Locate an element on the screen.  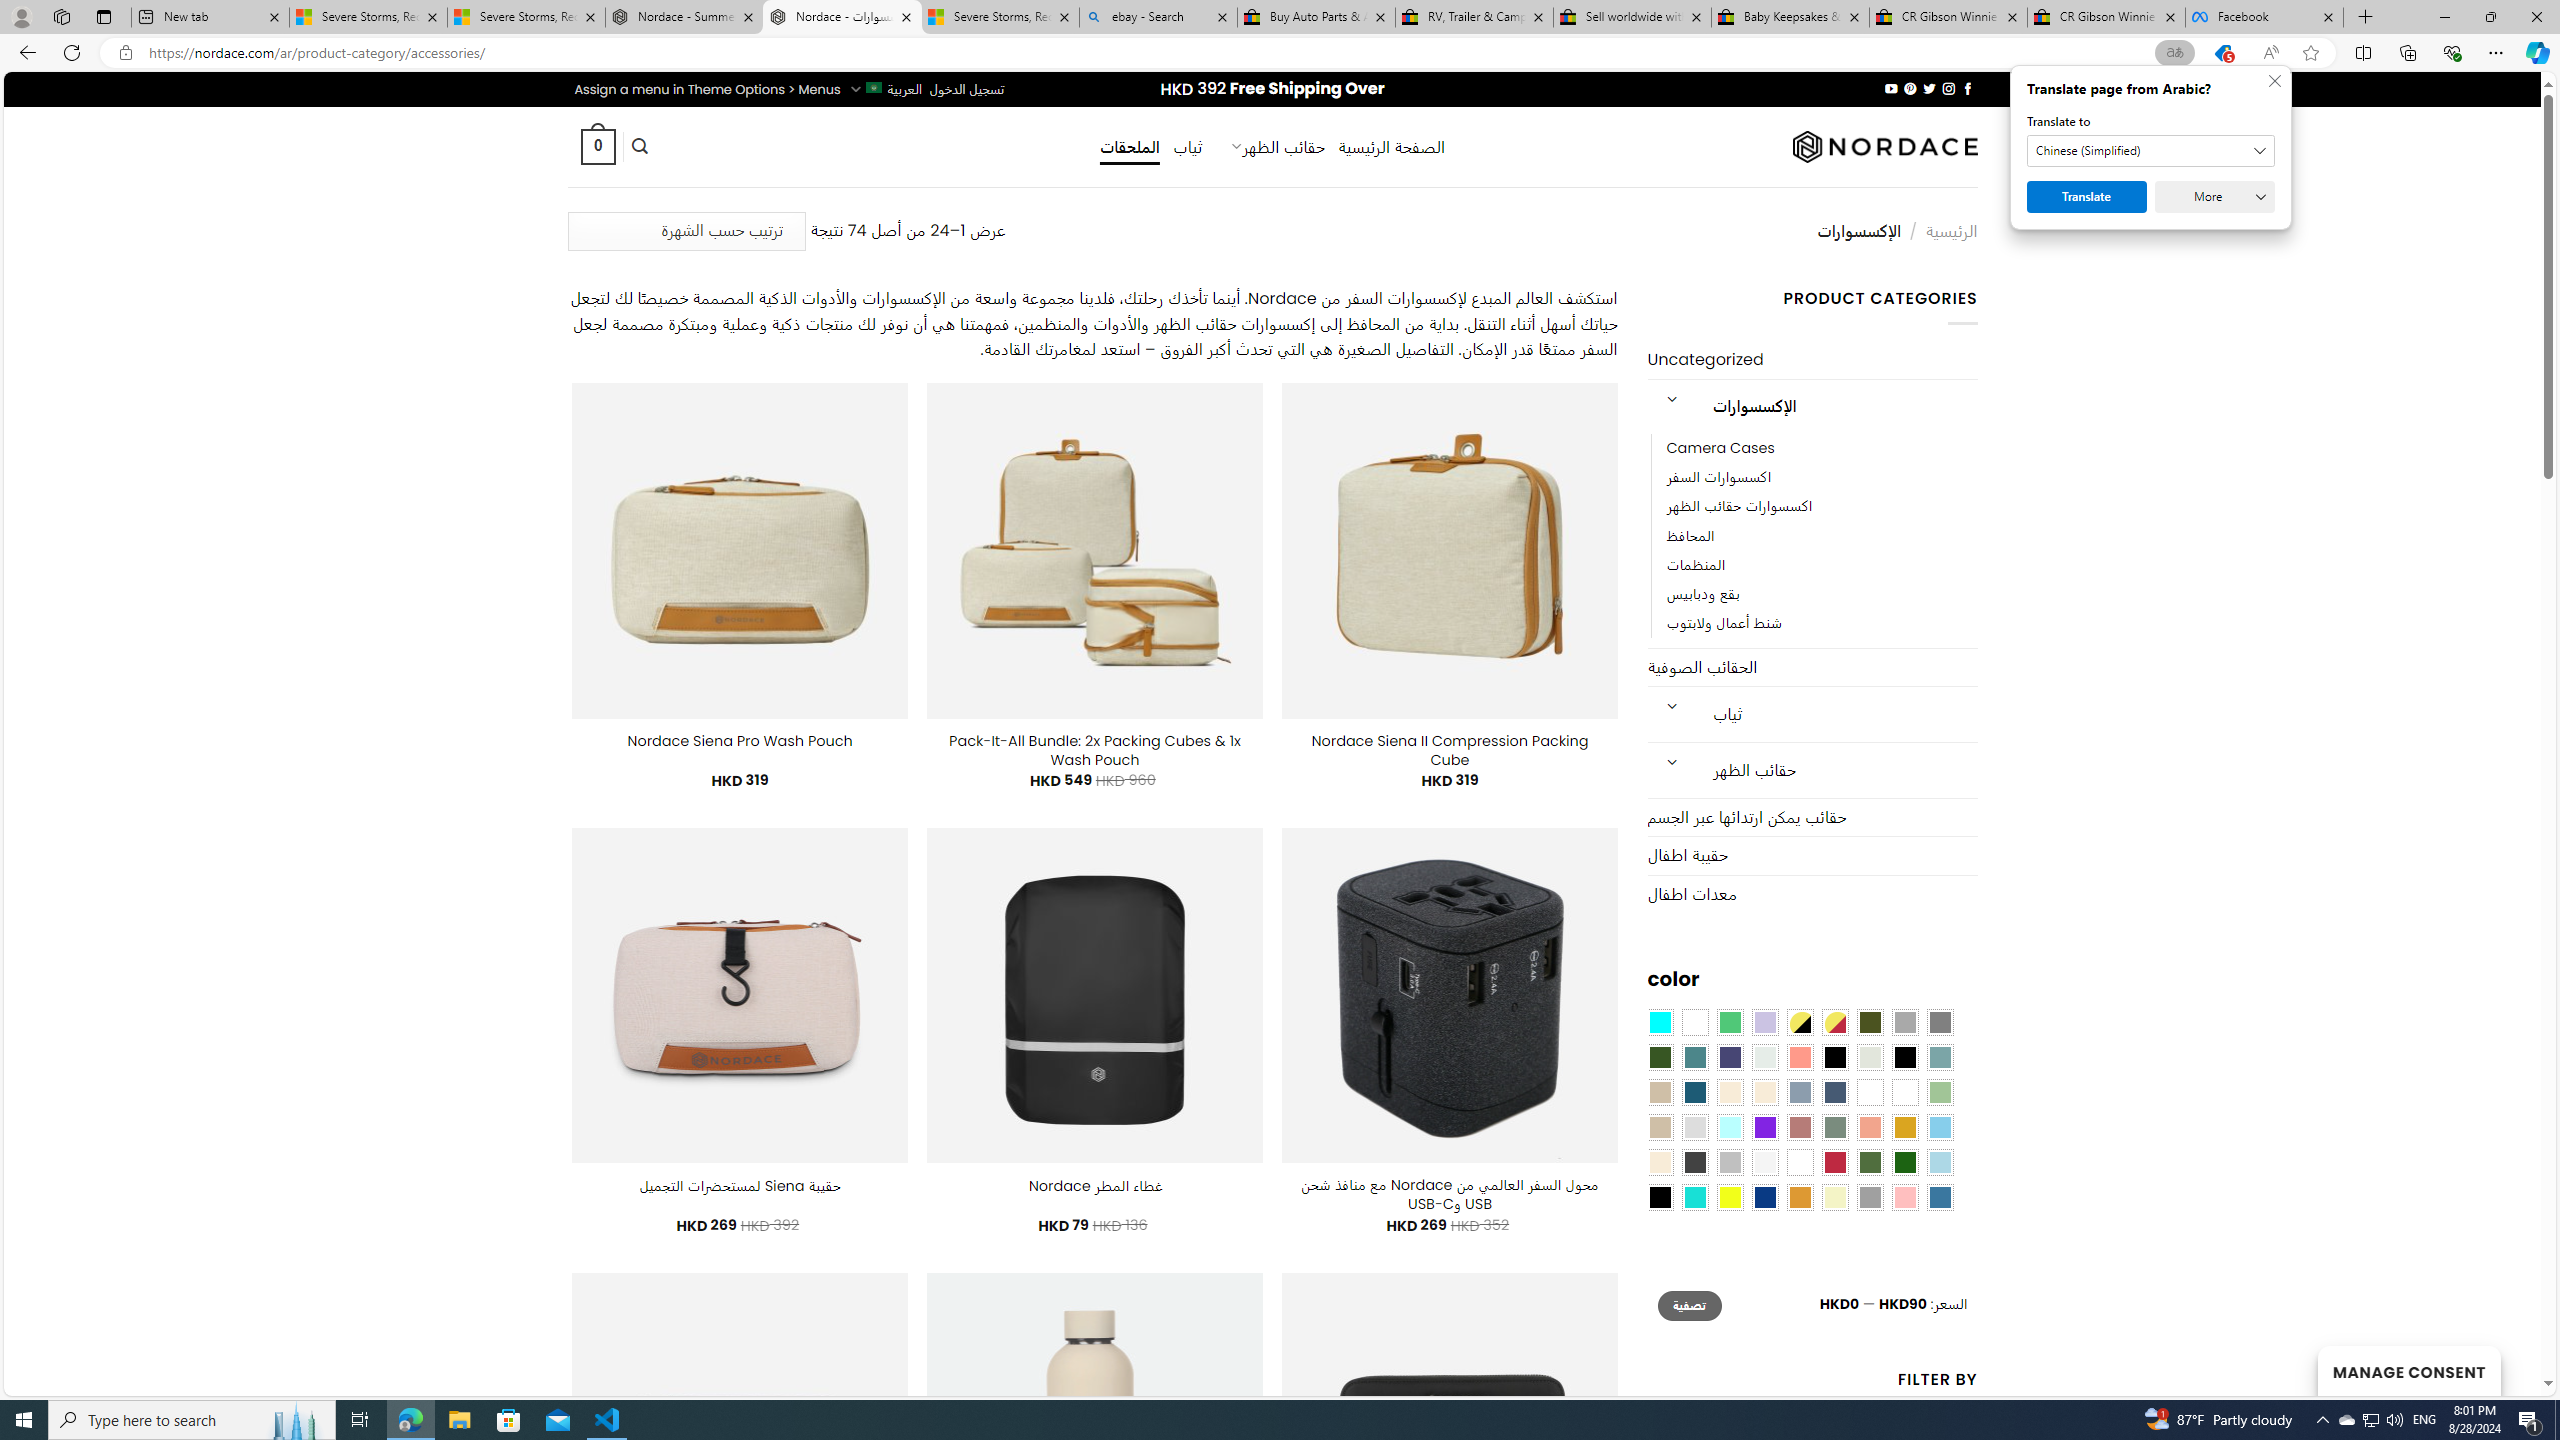
Follow on Twitter is located at coordinates (1928, 88).